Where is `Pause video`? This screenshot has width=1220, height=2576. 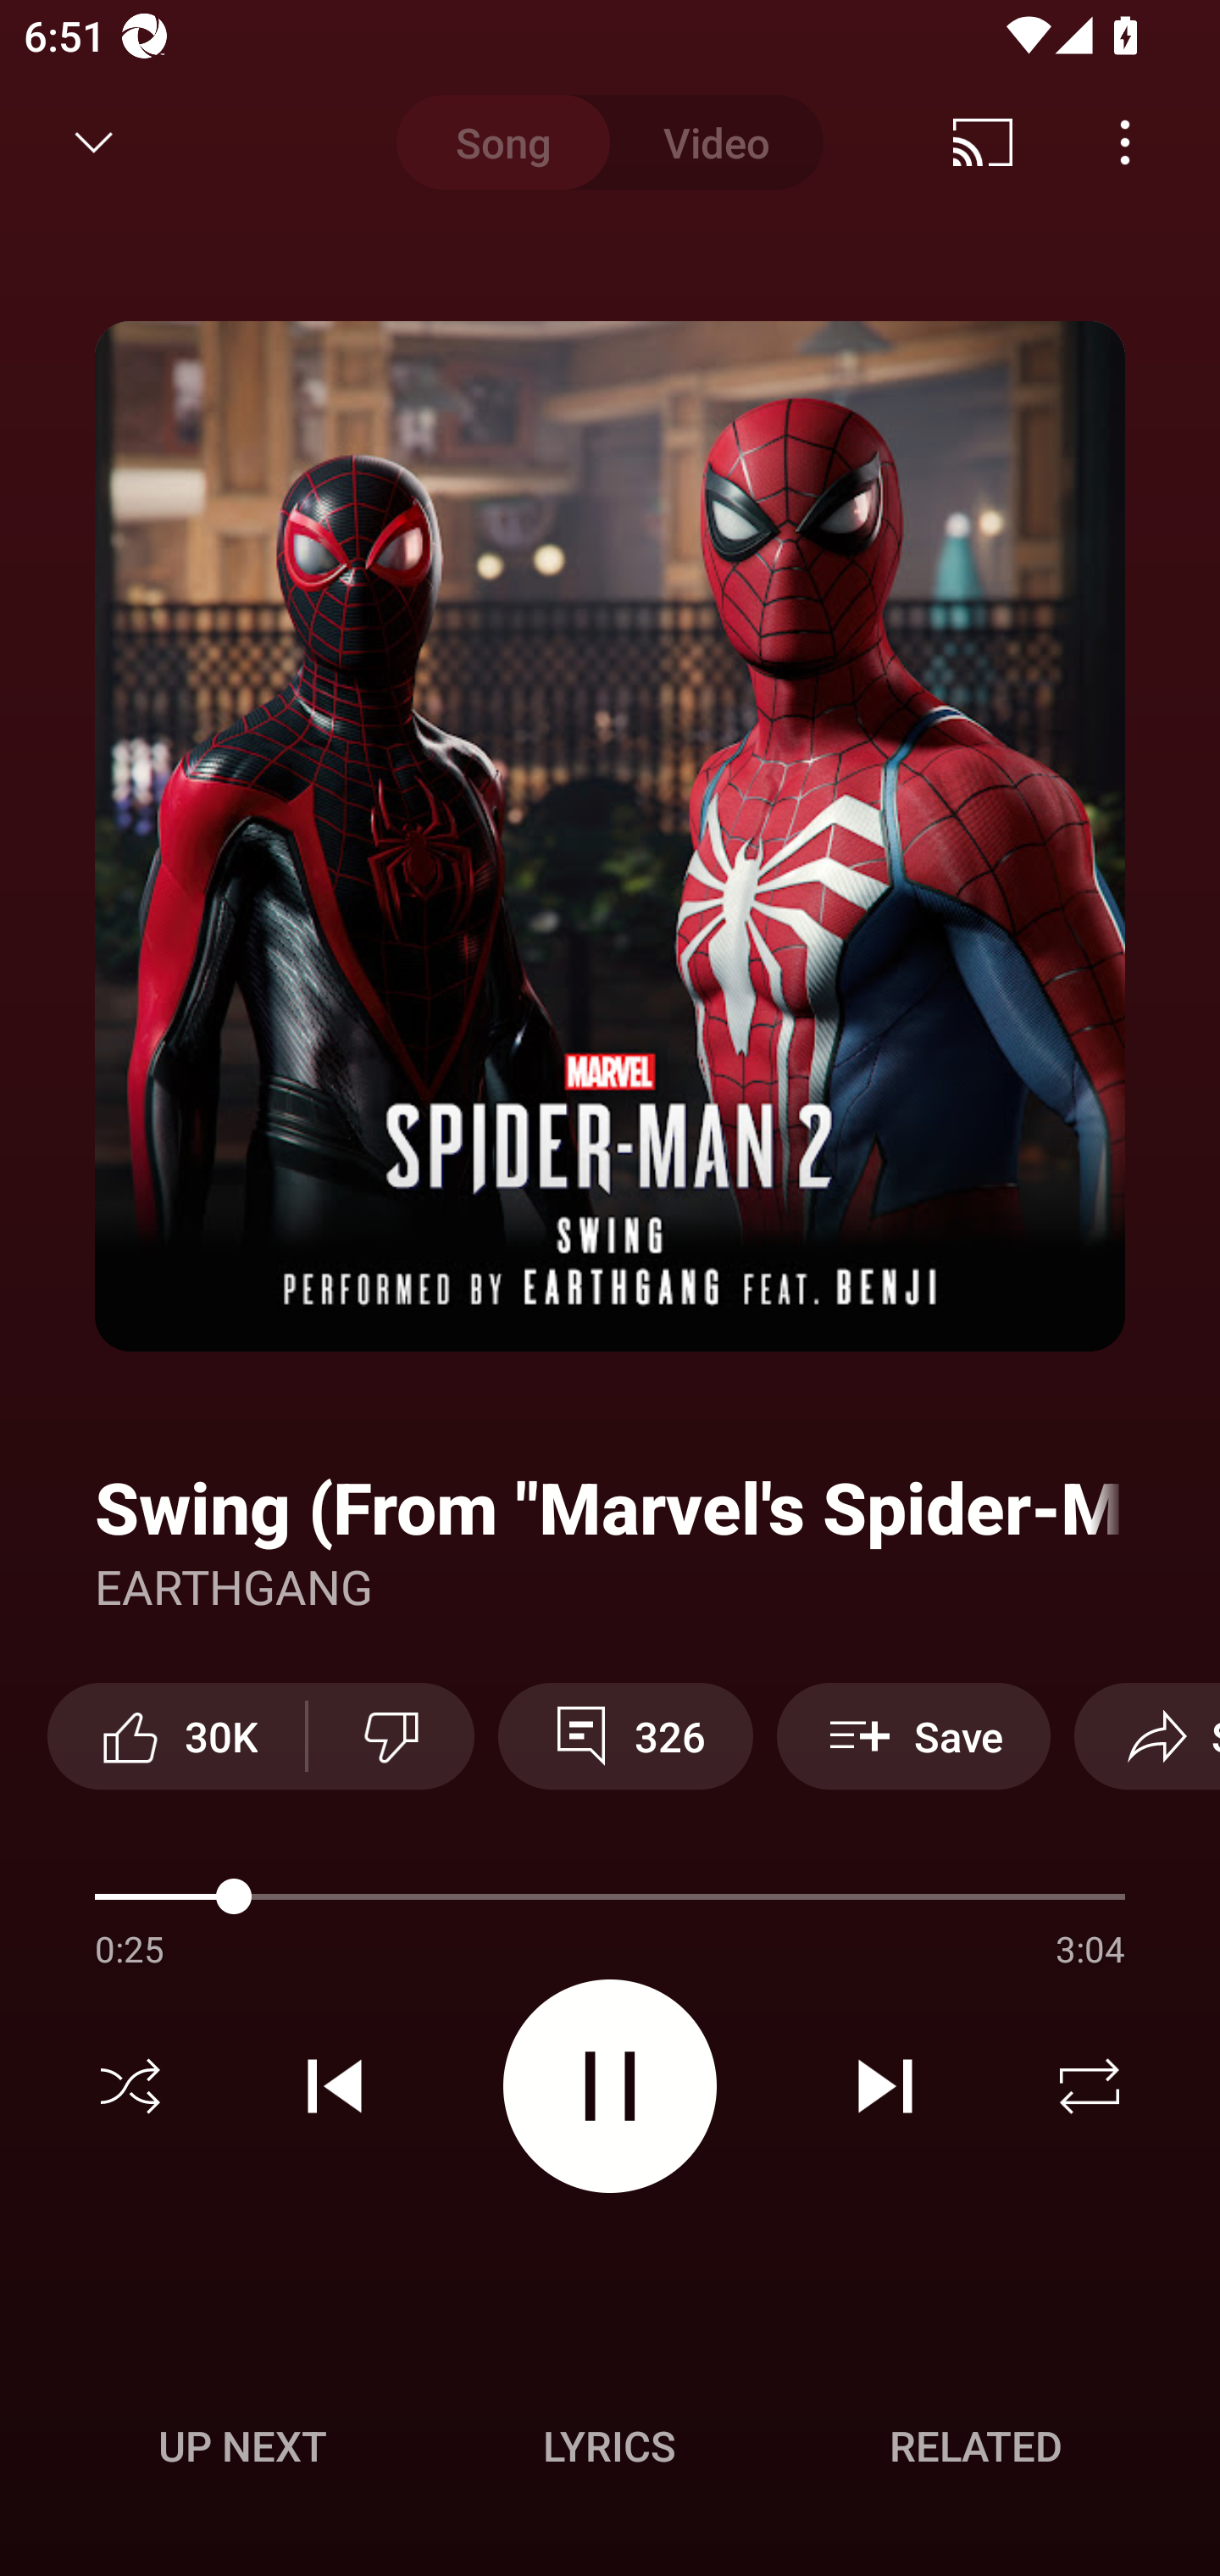 Pause video is located at coordinates (610, 2085).